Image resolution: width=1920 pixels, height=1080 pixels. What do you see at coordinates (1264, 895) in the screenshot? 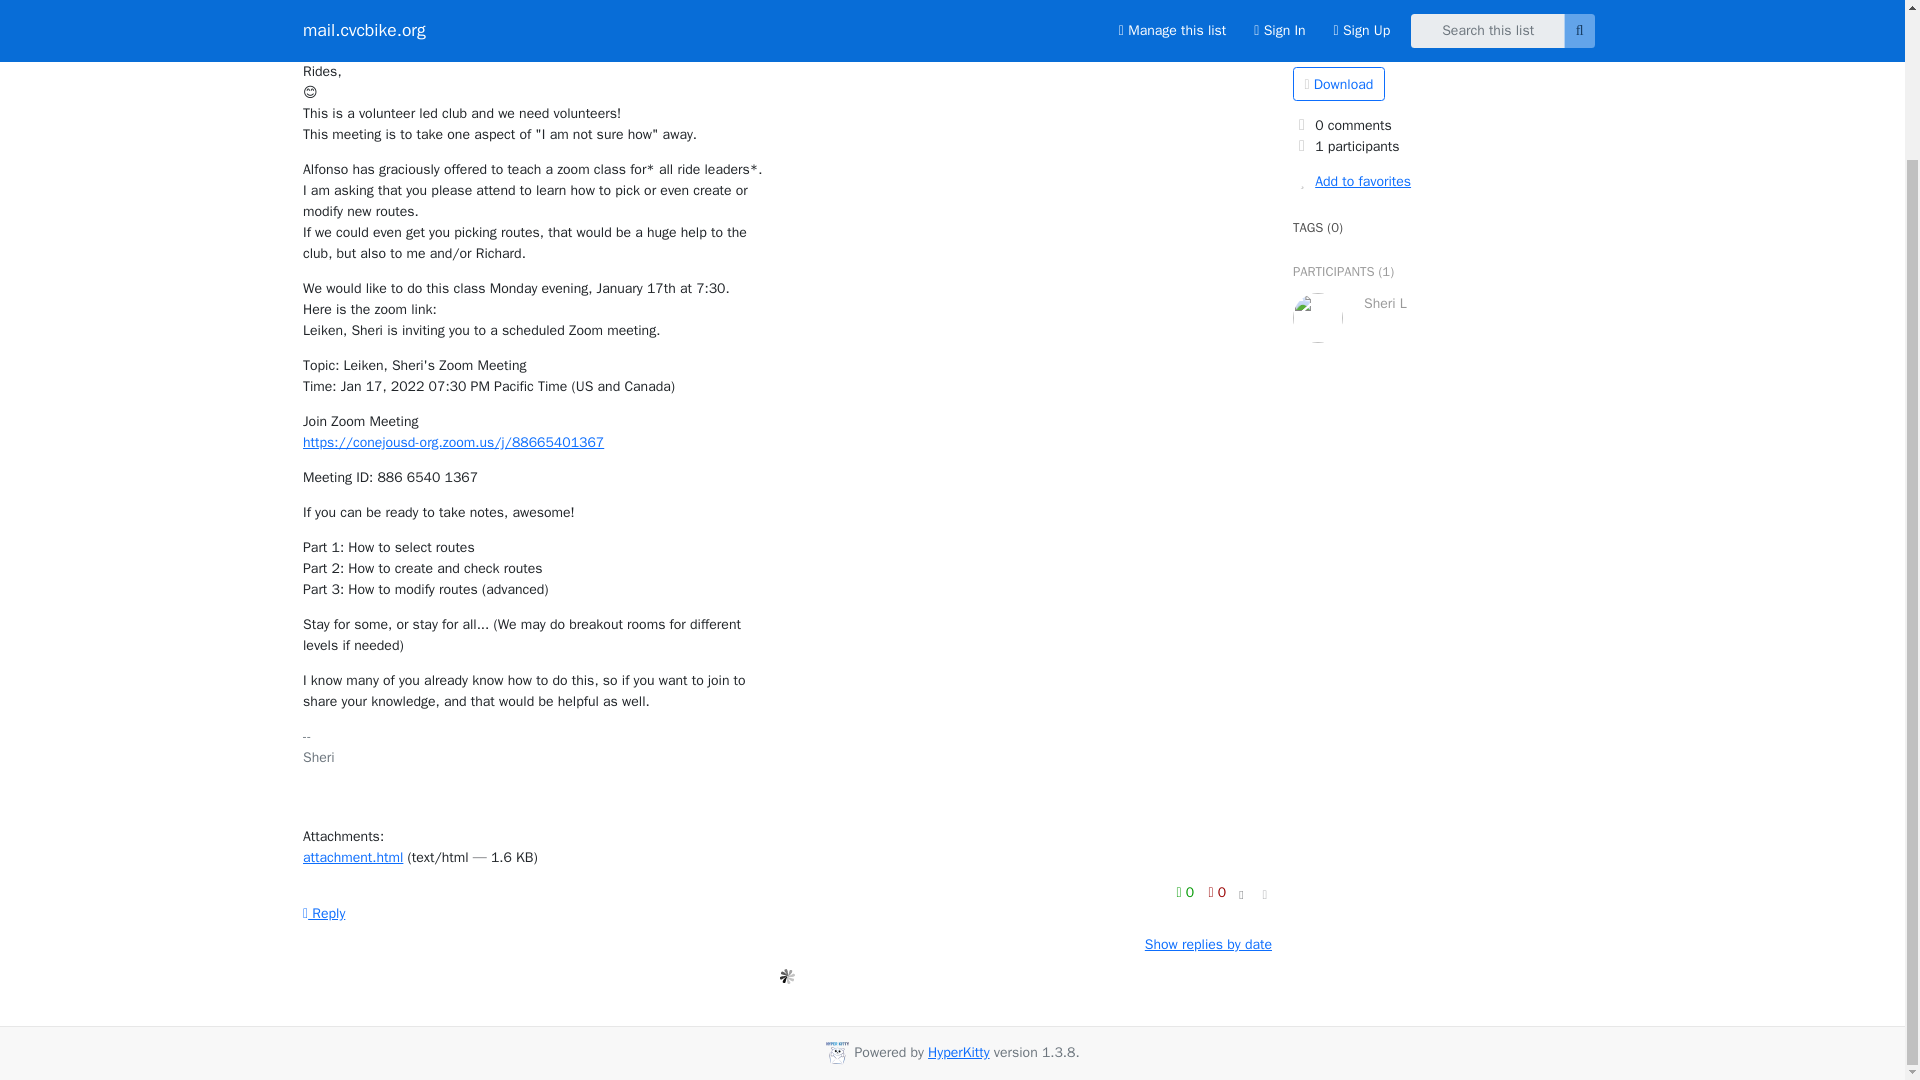
I see `Permalink for this message` at bounding box center [1264, 895].